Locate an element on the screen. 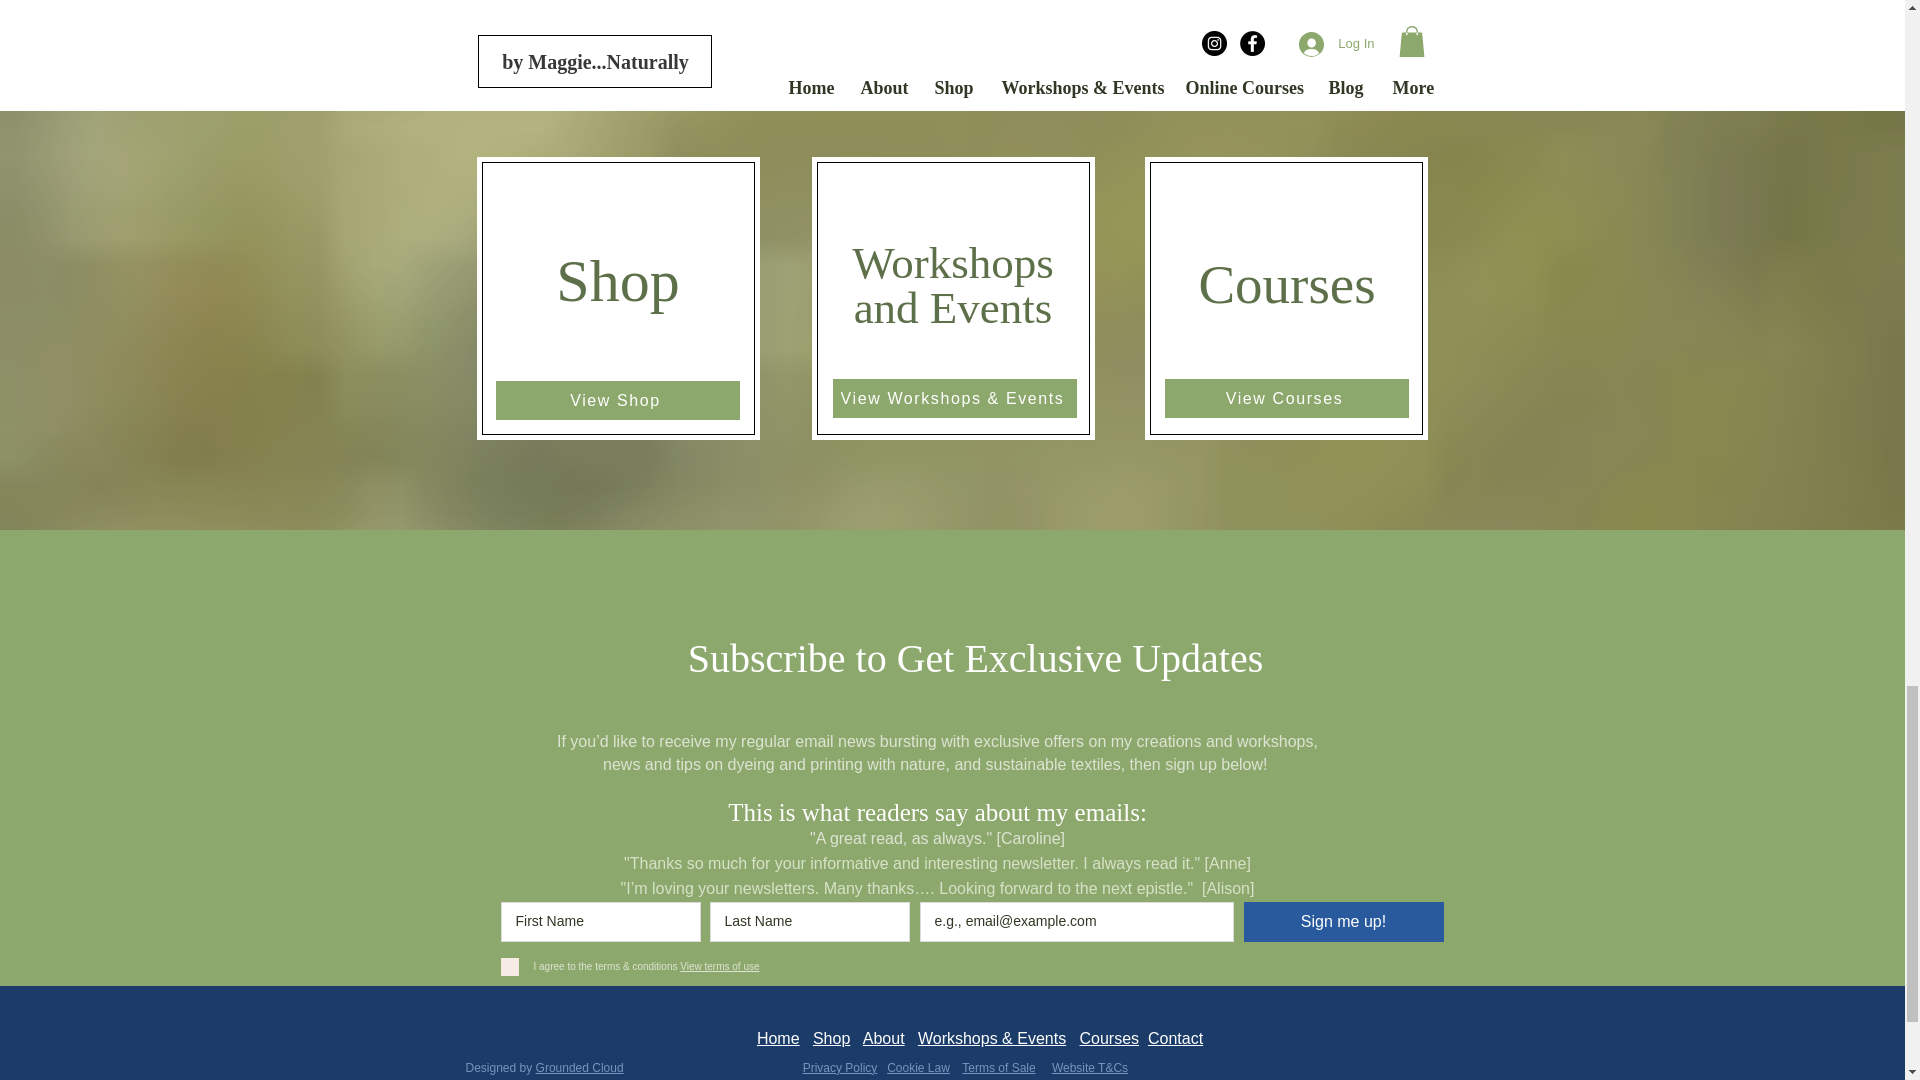  Home is located at coordinates (778, 1038).